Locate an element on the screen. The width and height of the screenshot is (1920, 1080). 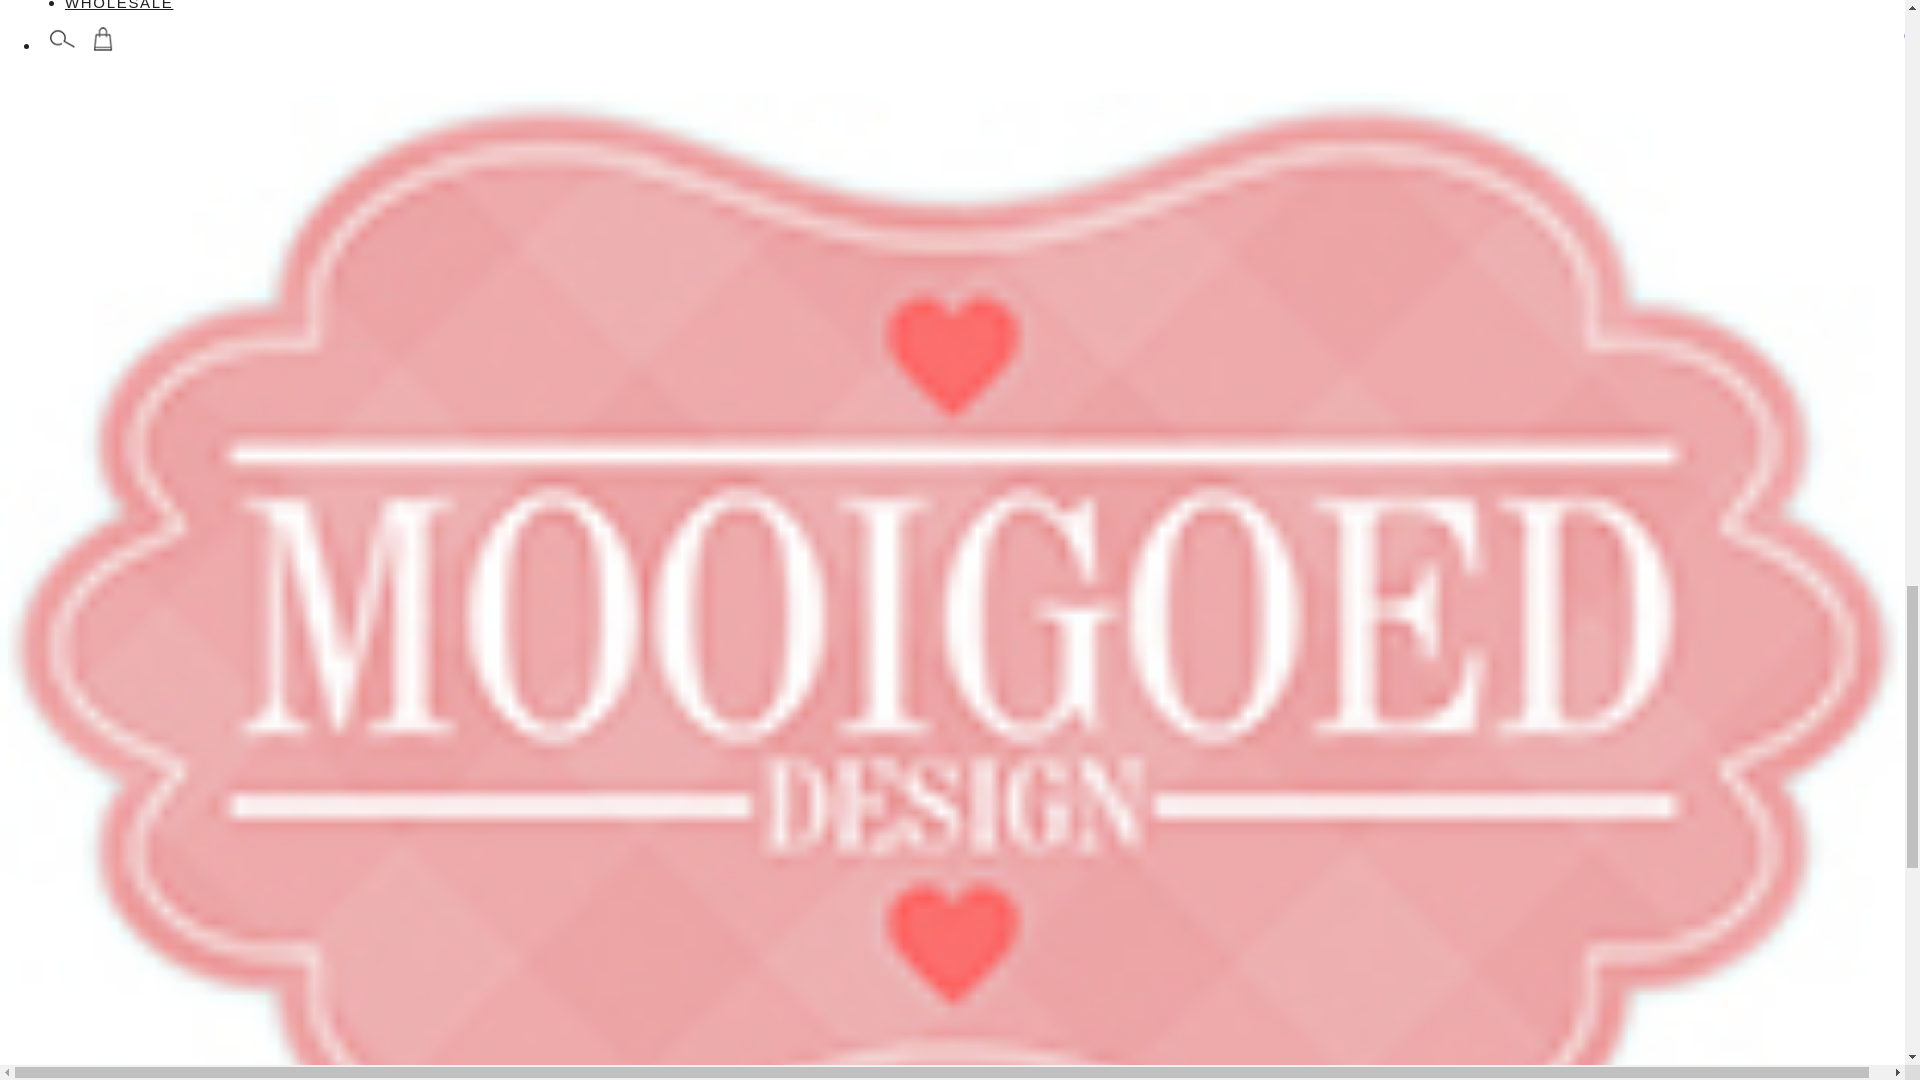
Search the Mooigoed Design products is located at coordinates (62, 39).